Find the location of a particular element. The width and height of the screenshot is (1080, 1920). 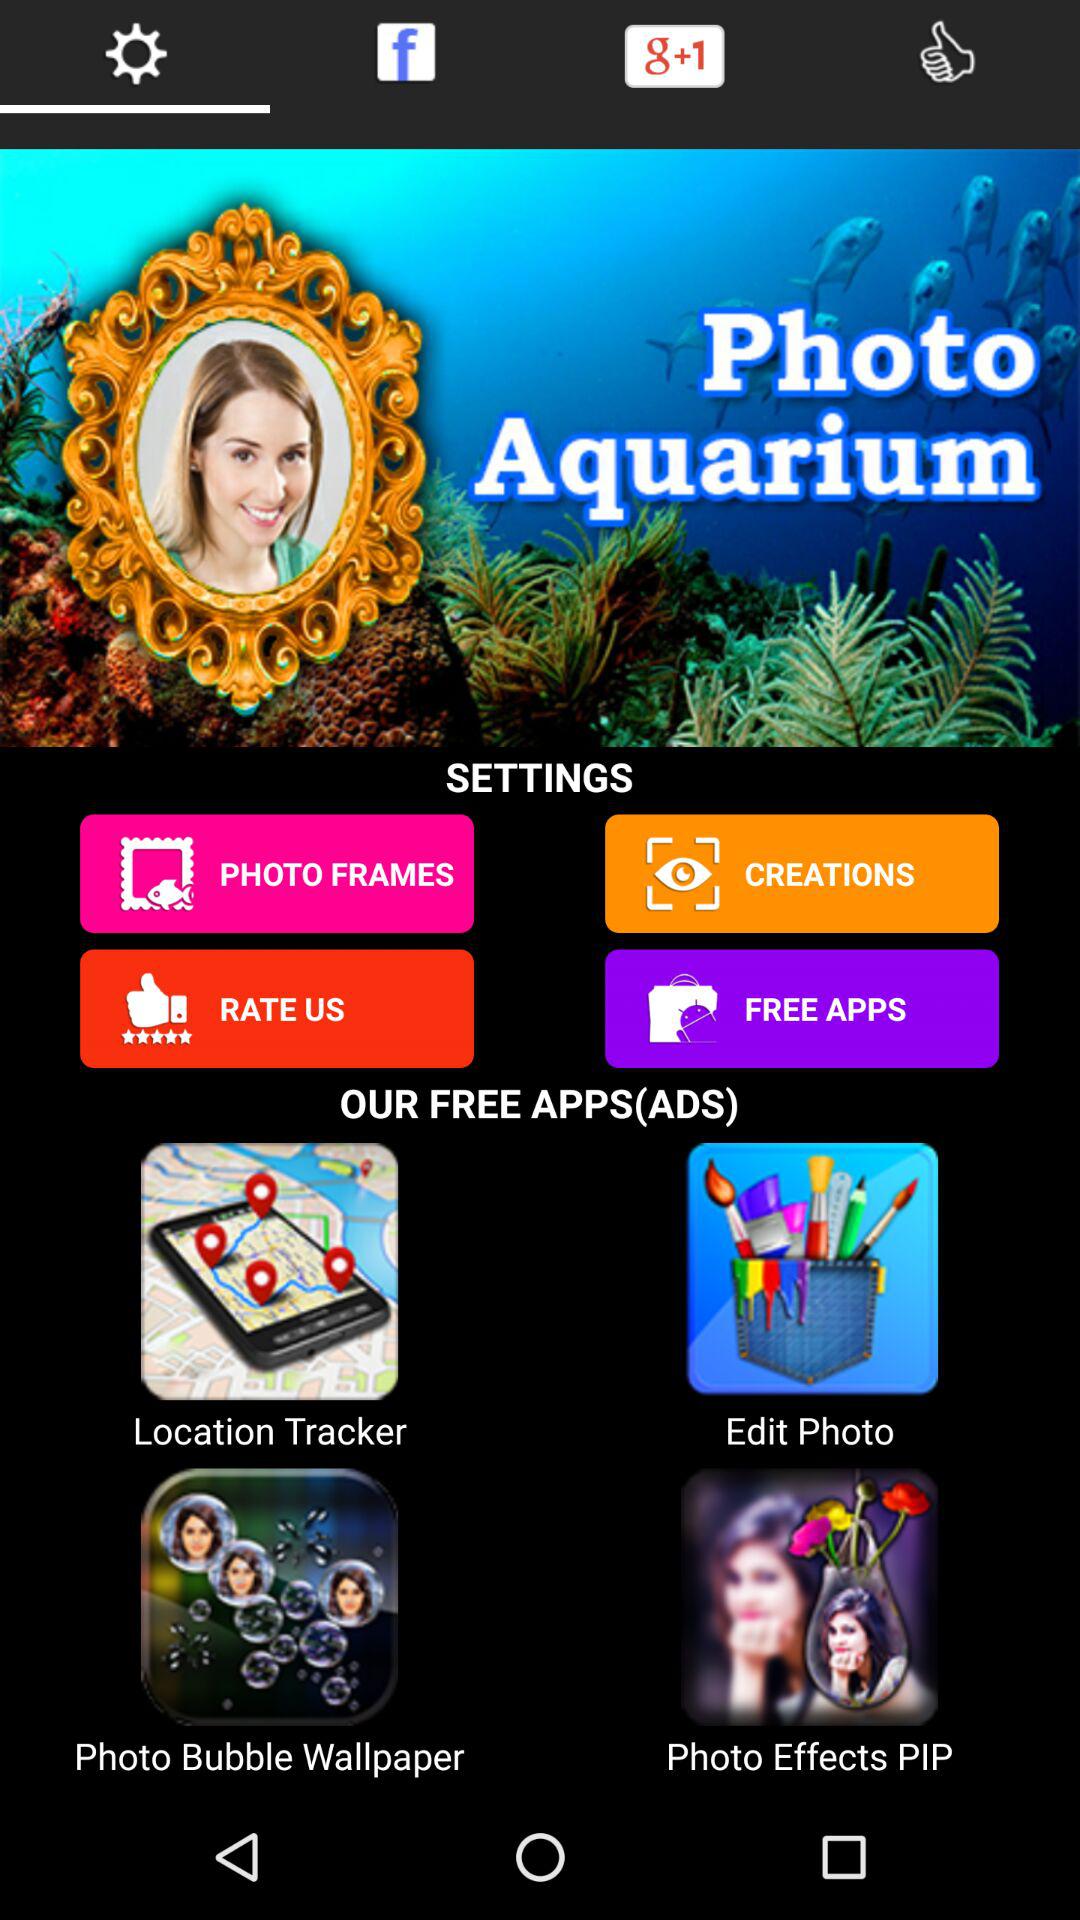

go to advertisement is located at coordinates (681, 1008).